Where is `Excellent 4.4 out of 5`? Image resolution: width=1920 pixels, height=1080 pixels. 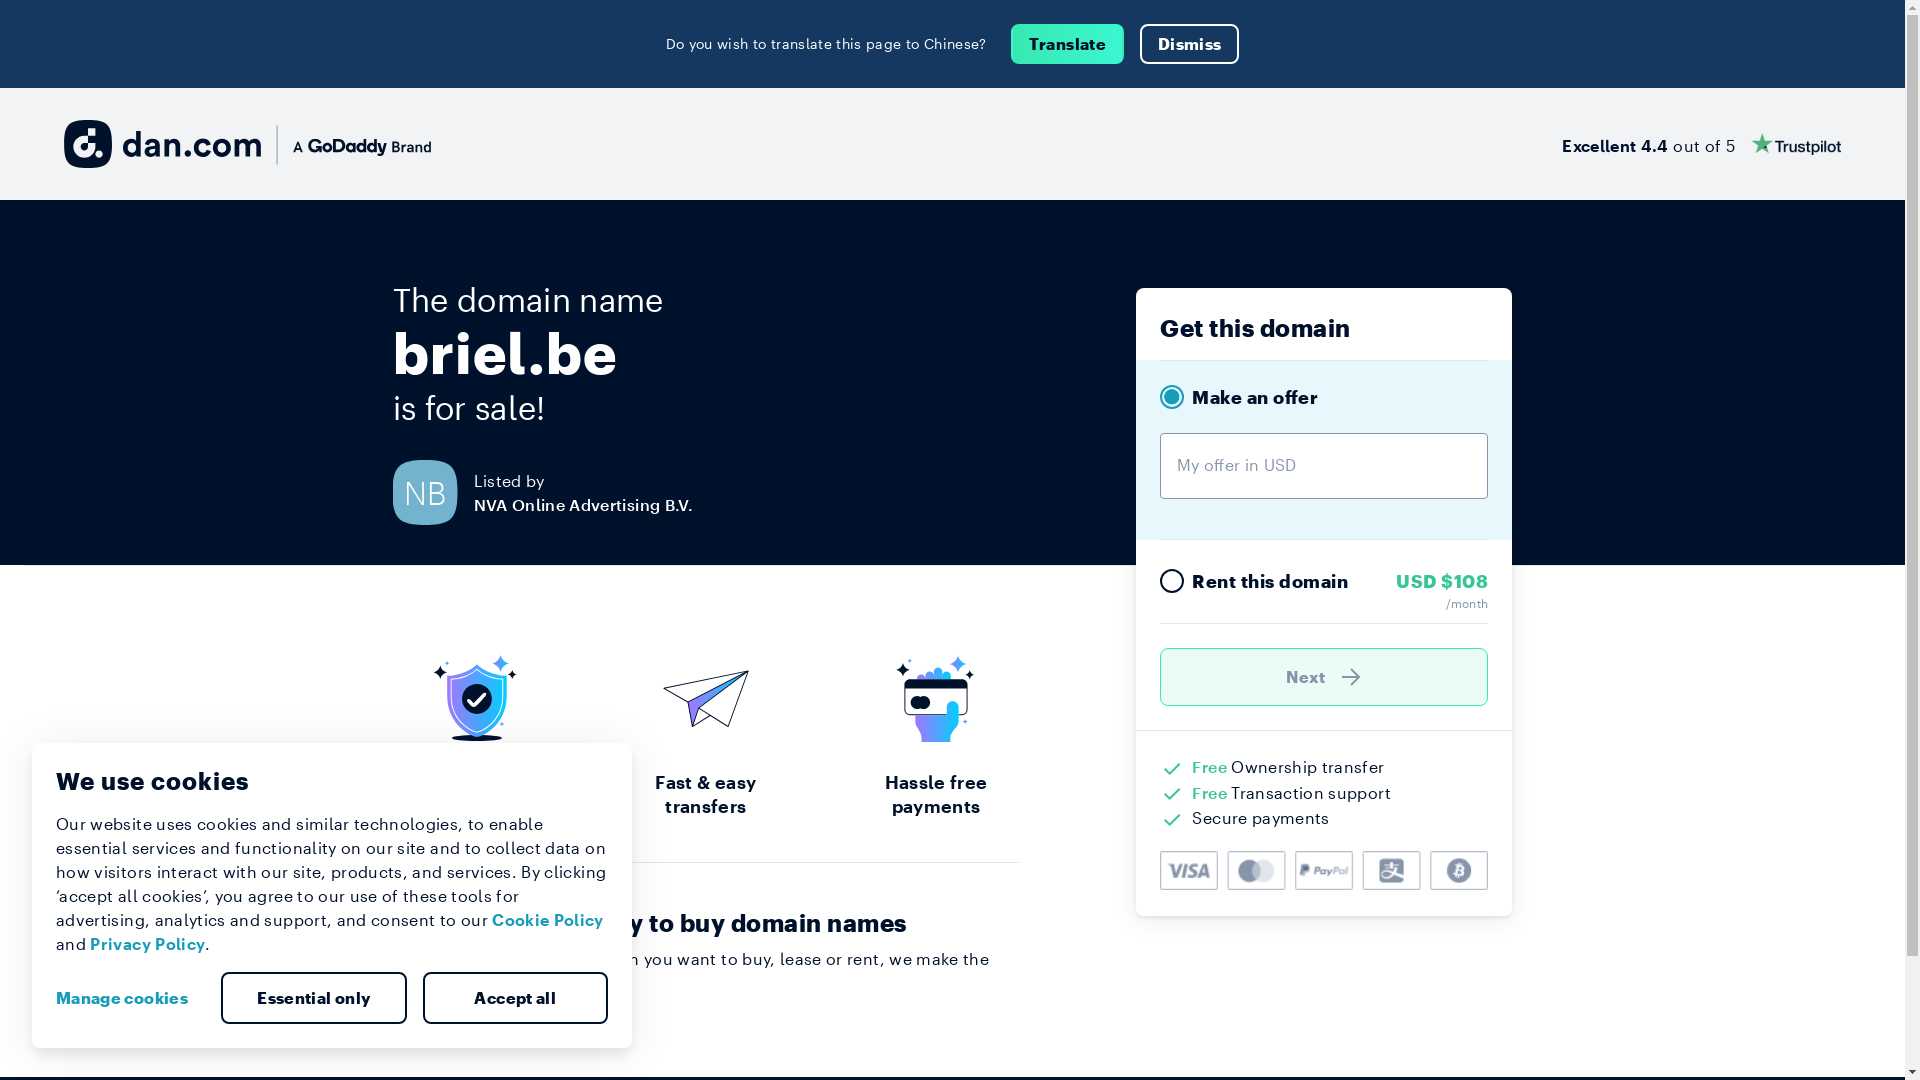 Excellent 4.4 out of 5 is located at coordinates (1702, 144).